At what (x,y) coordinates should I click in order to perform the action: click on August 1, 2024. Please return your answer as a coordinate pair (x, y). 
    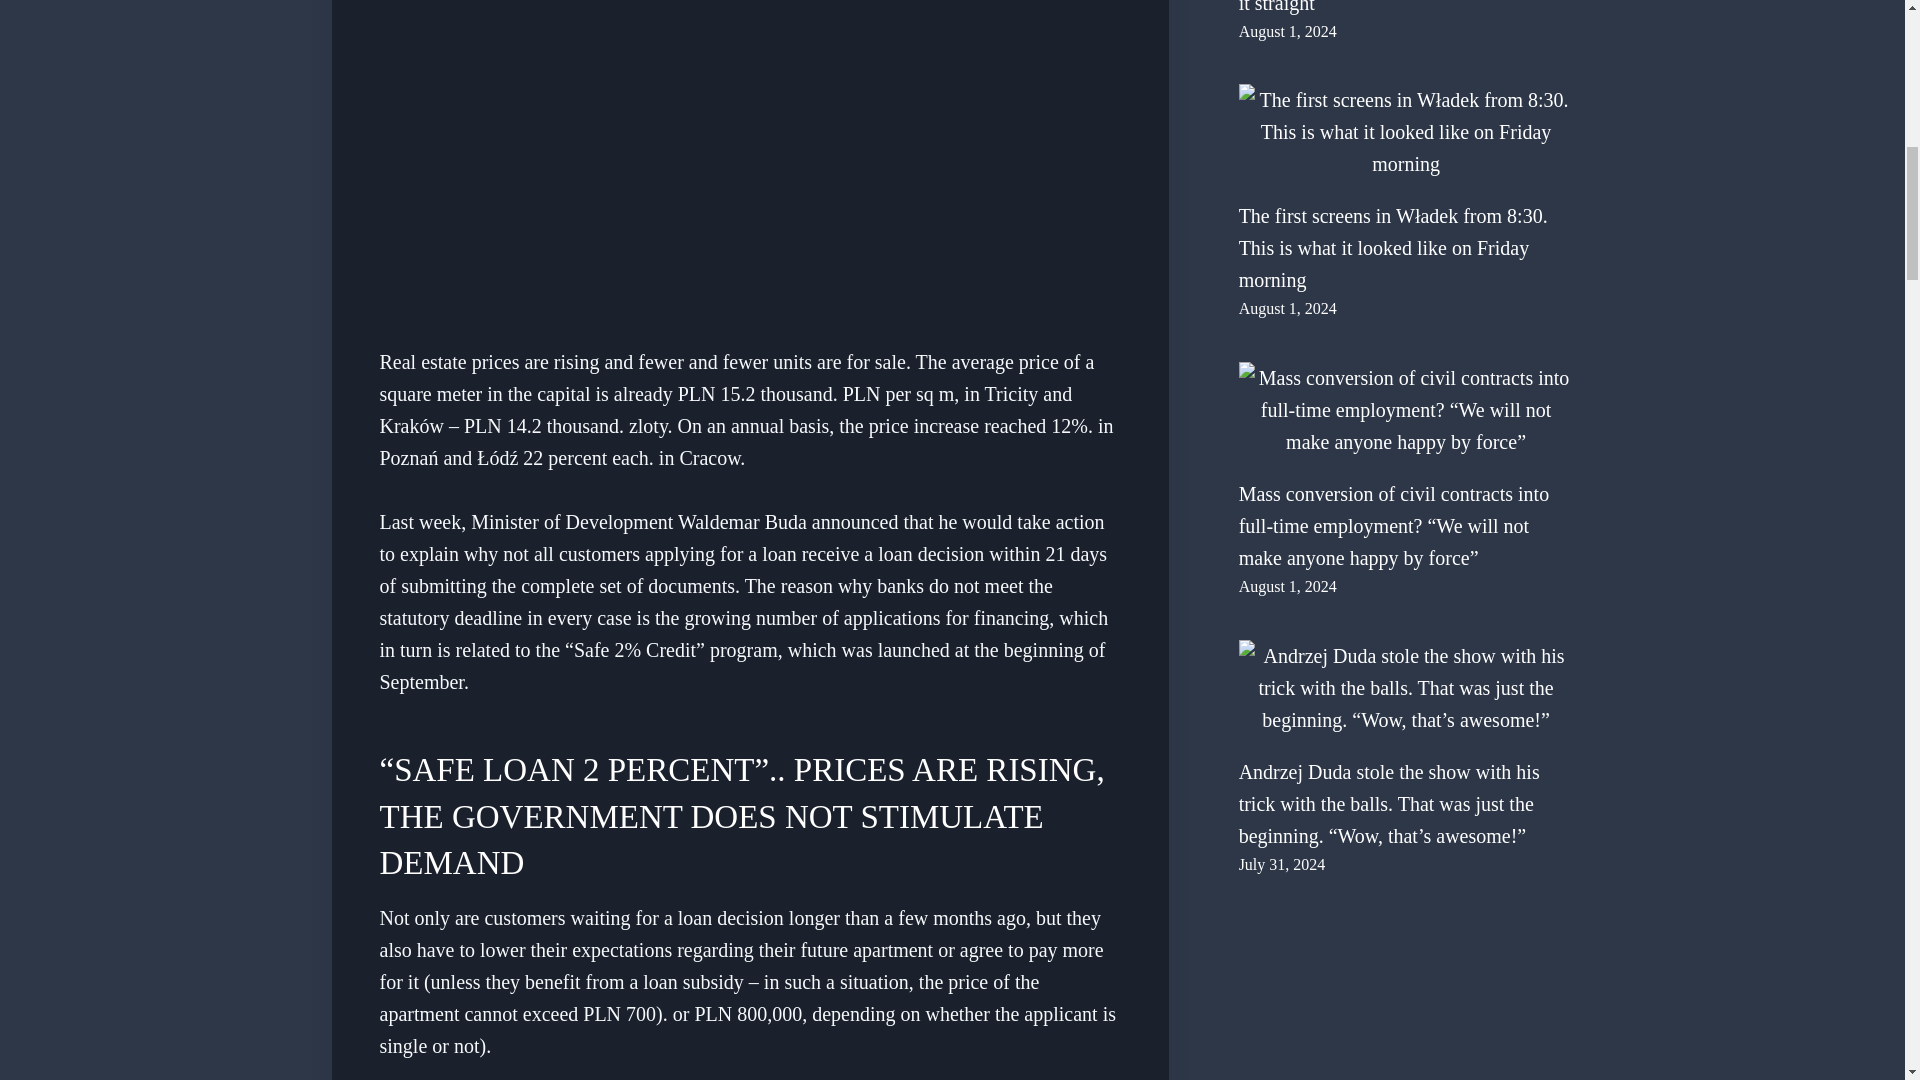
    Looking at the image, I should click on (1287, 586).